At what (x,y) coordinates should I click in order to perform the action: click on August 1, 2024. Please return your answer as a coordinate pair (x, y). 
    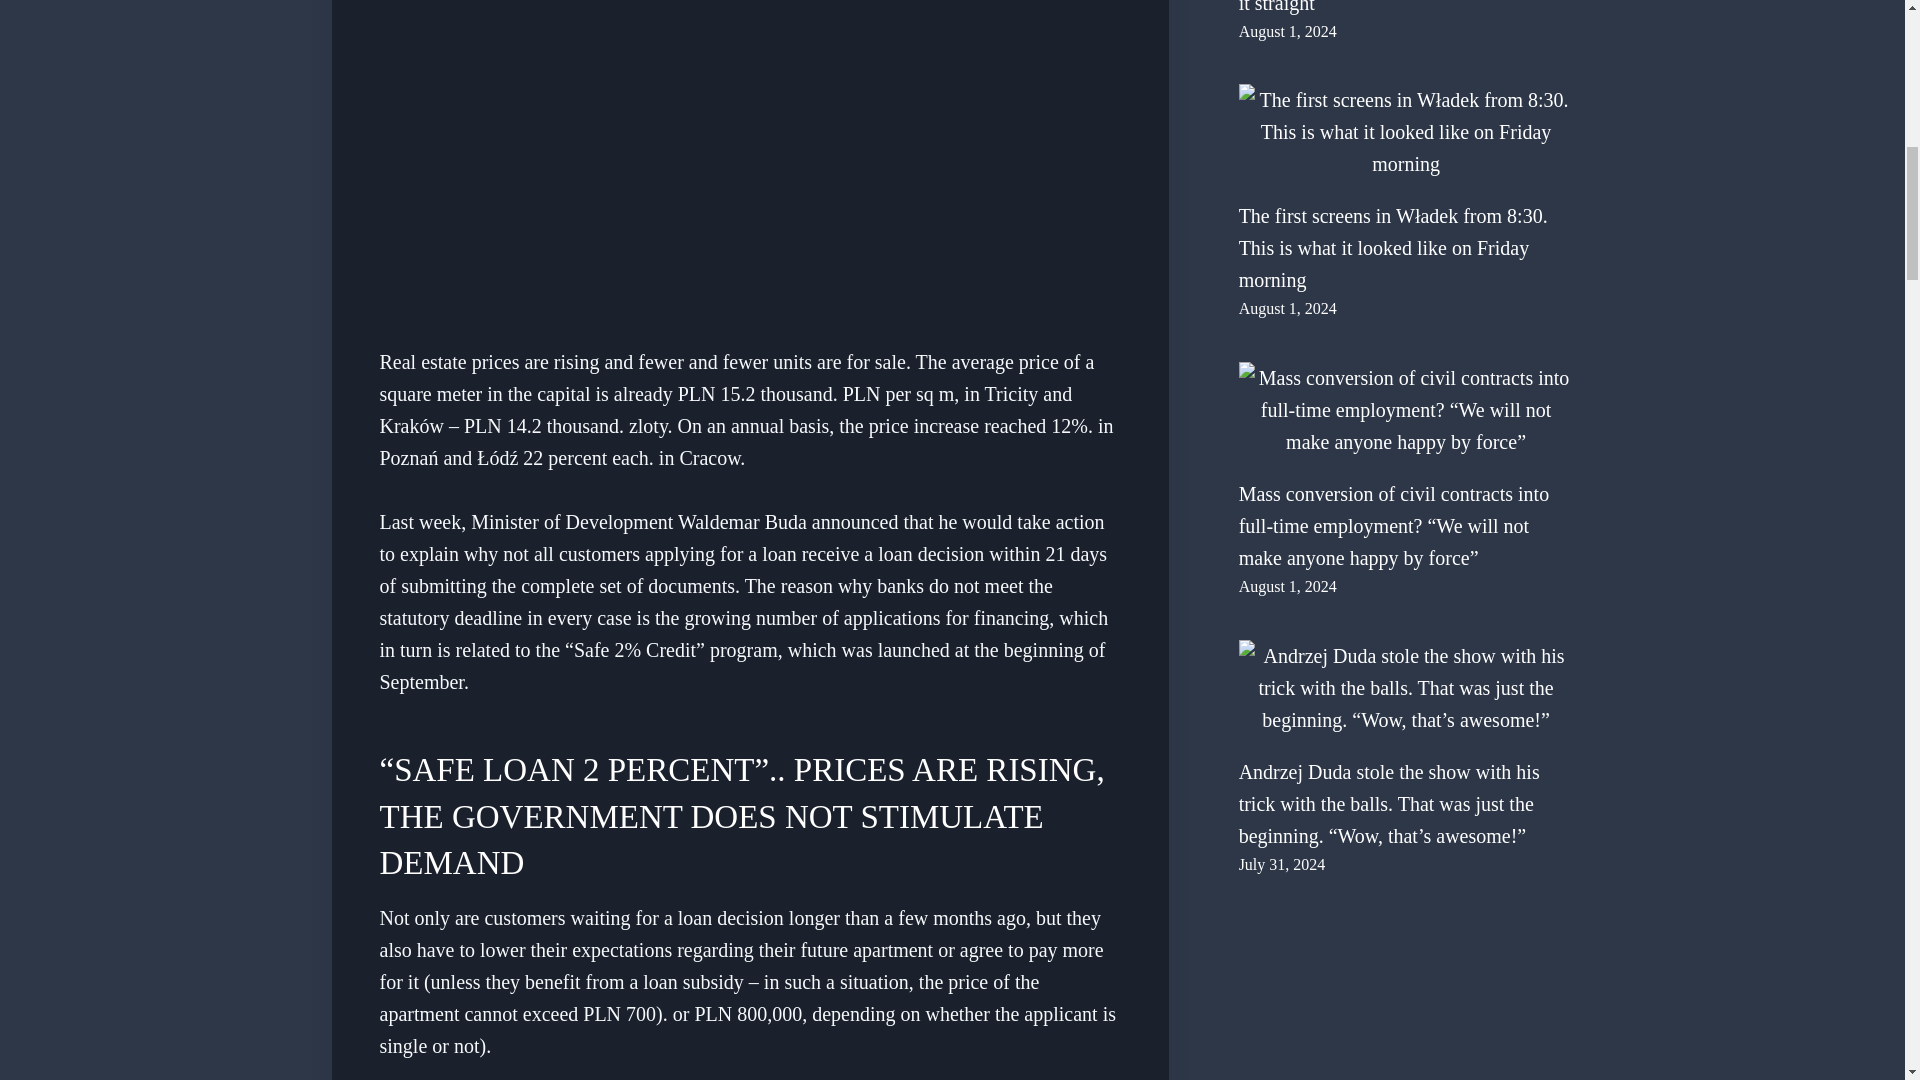
    Looking at the image, I should click on (1287, 586).